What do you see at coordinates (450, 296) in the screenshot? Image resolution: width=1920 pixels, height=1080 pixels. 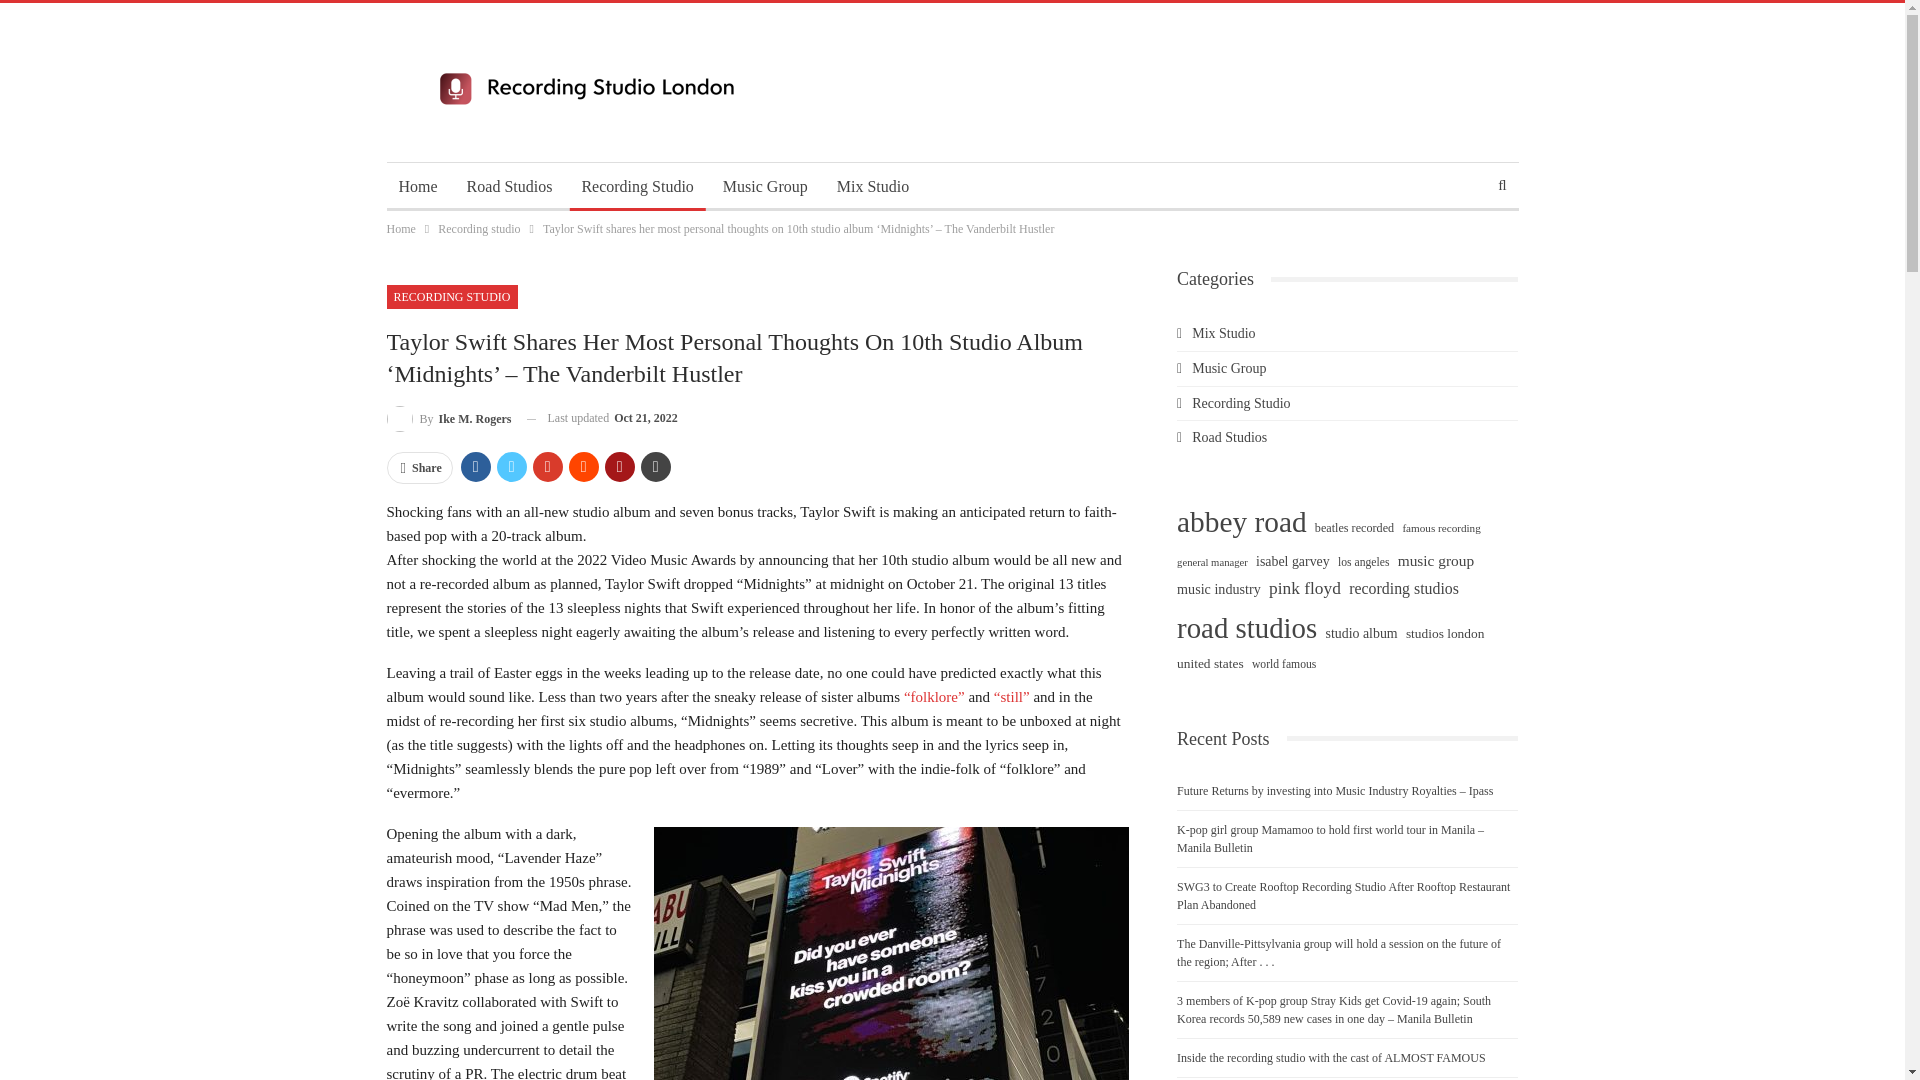 I see `RECORDING STUDIO` at bounding box center [450, 296].